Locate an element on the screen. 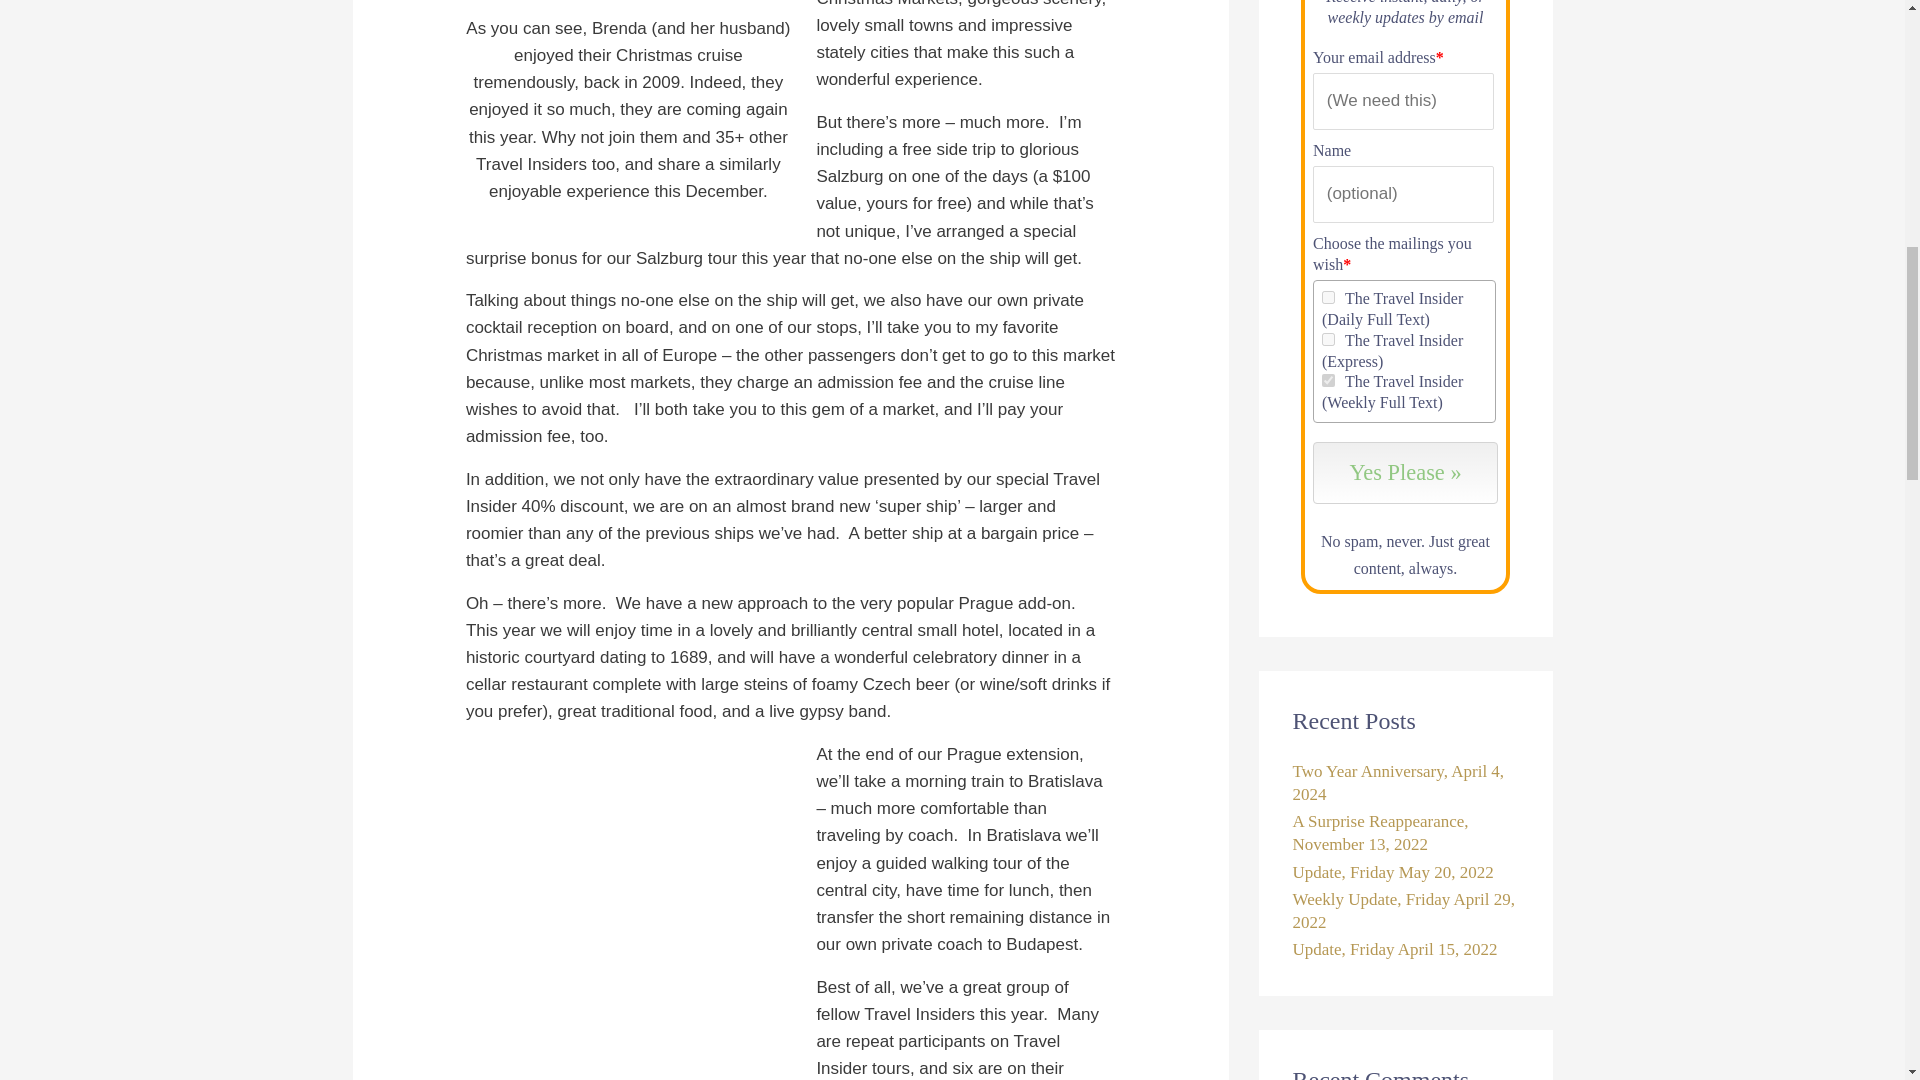 The width and height of the screenshot is (1920, 1080). 692267 is located at coordinates (1328, 296).